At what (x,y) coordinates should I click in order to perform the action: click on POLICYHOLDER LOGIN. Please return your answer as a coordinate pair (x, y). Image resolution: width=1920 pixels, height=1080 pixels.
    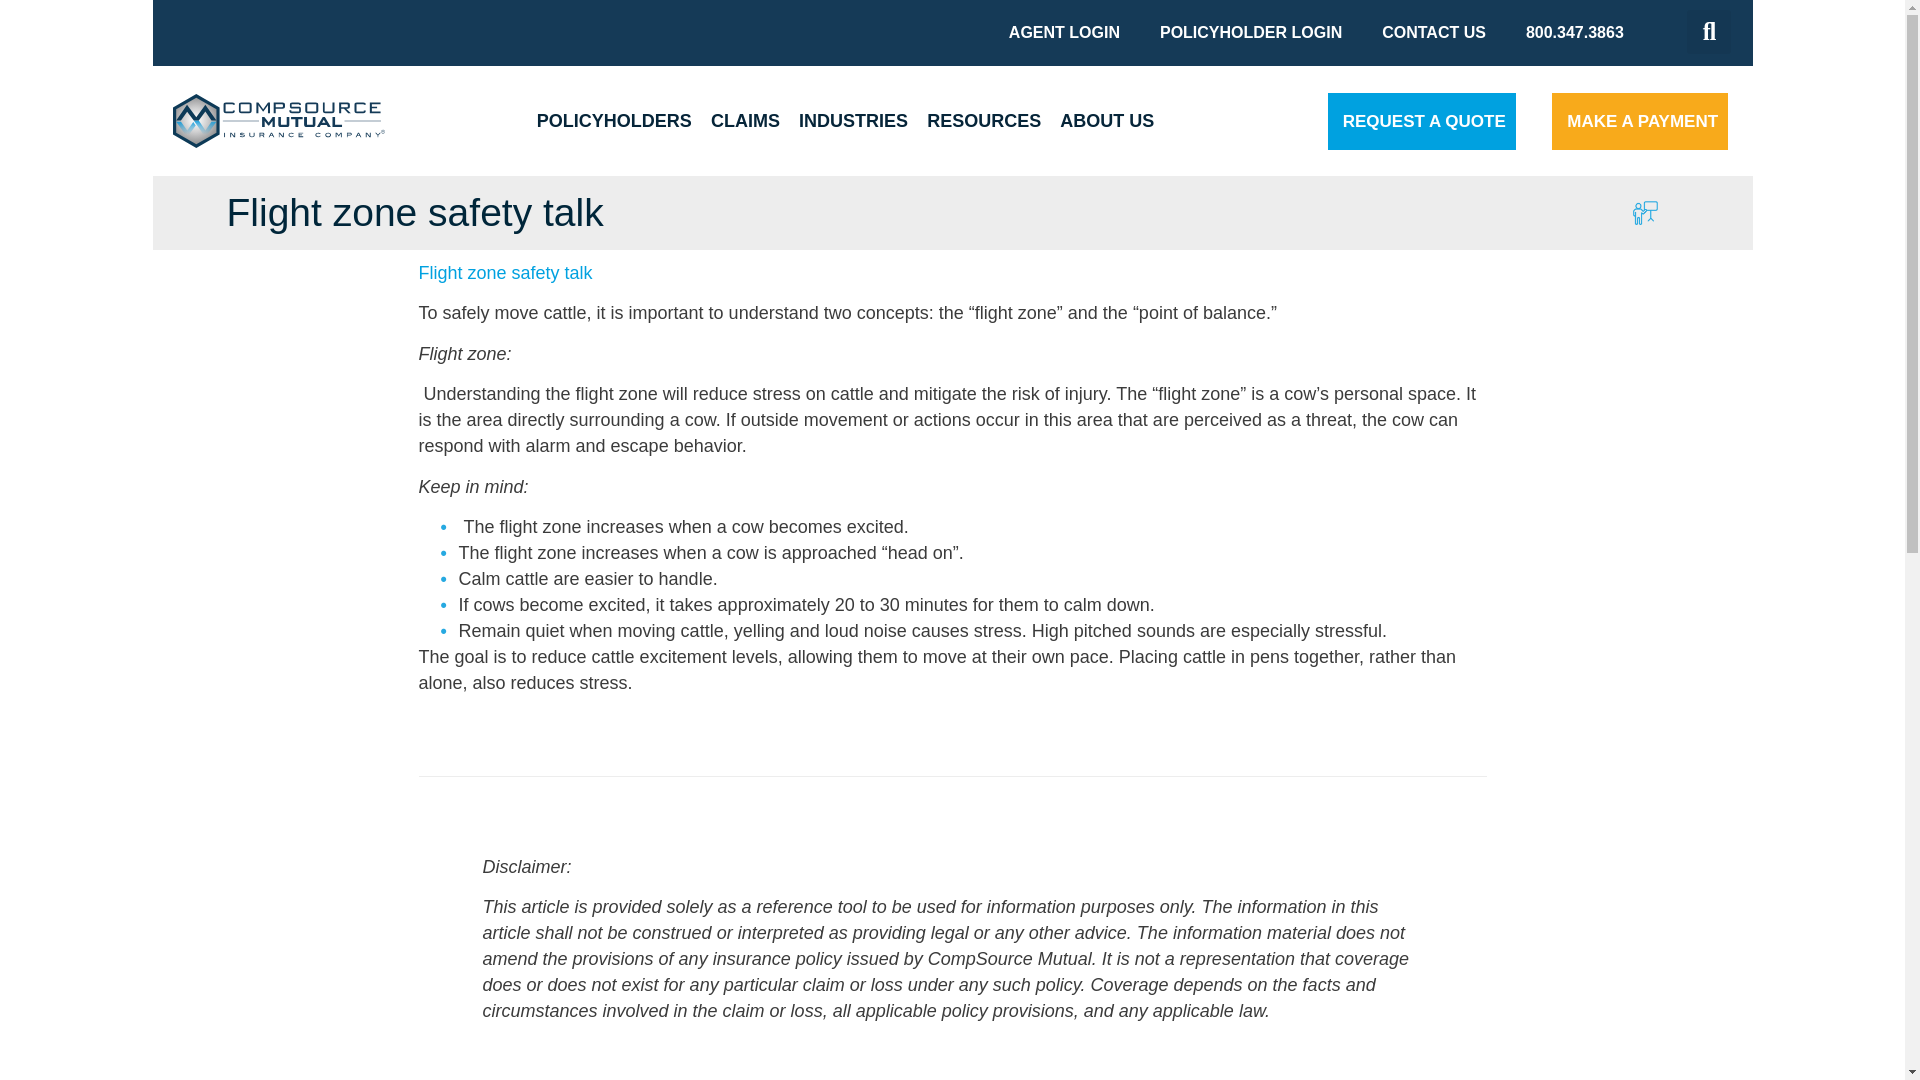
    Looking at the image, I should click on (1250, 32).